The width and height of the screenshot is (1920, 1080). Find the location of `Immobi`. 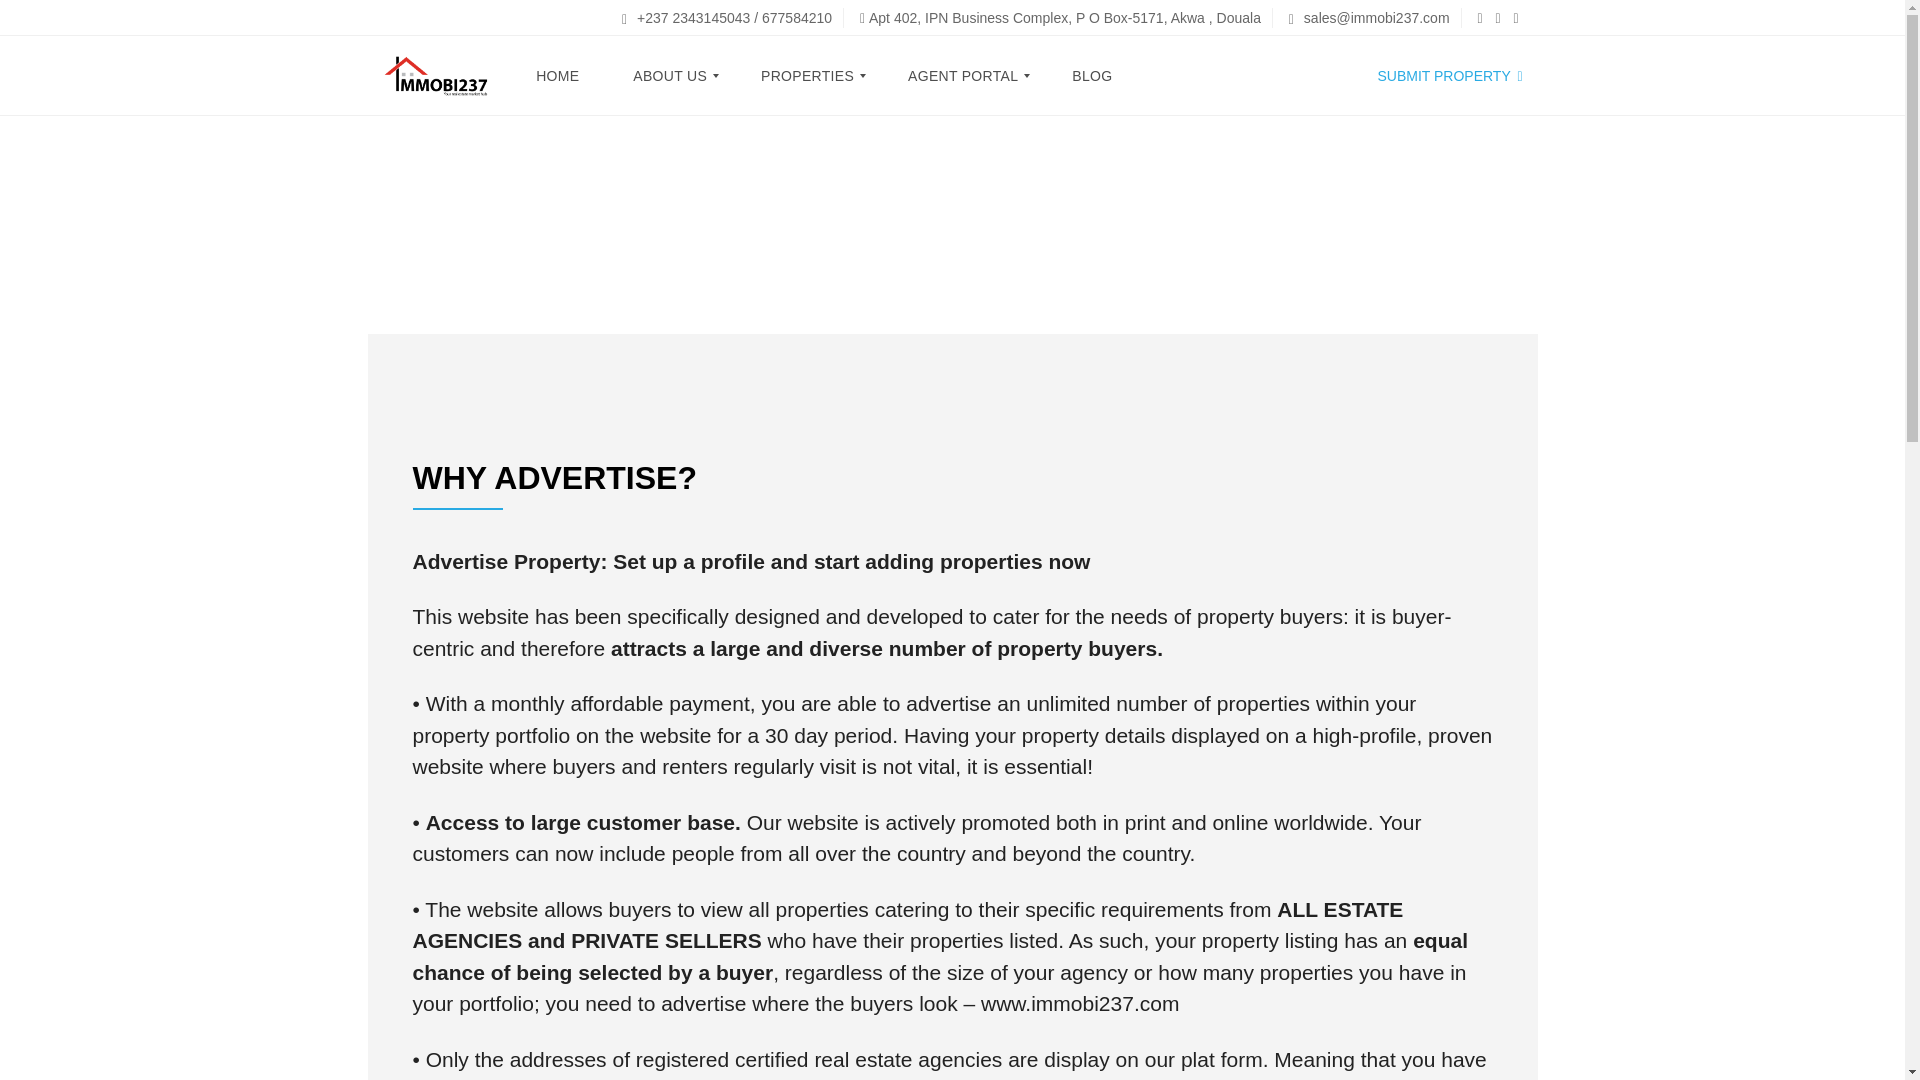

Immobi is located at coordinates (434, 75).